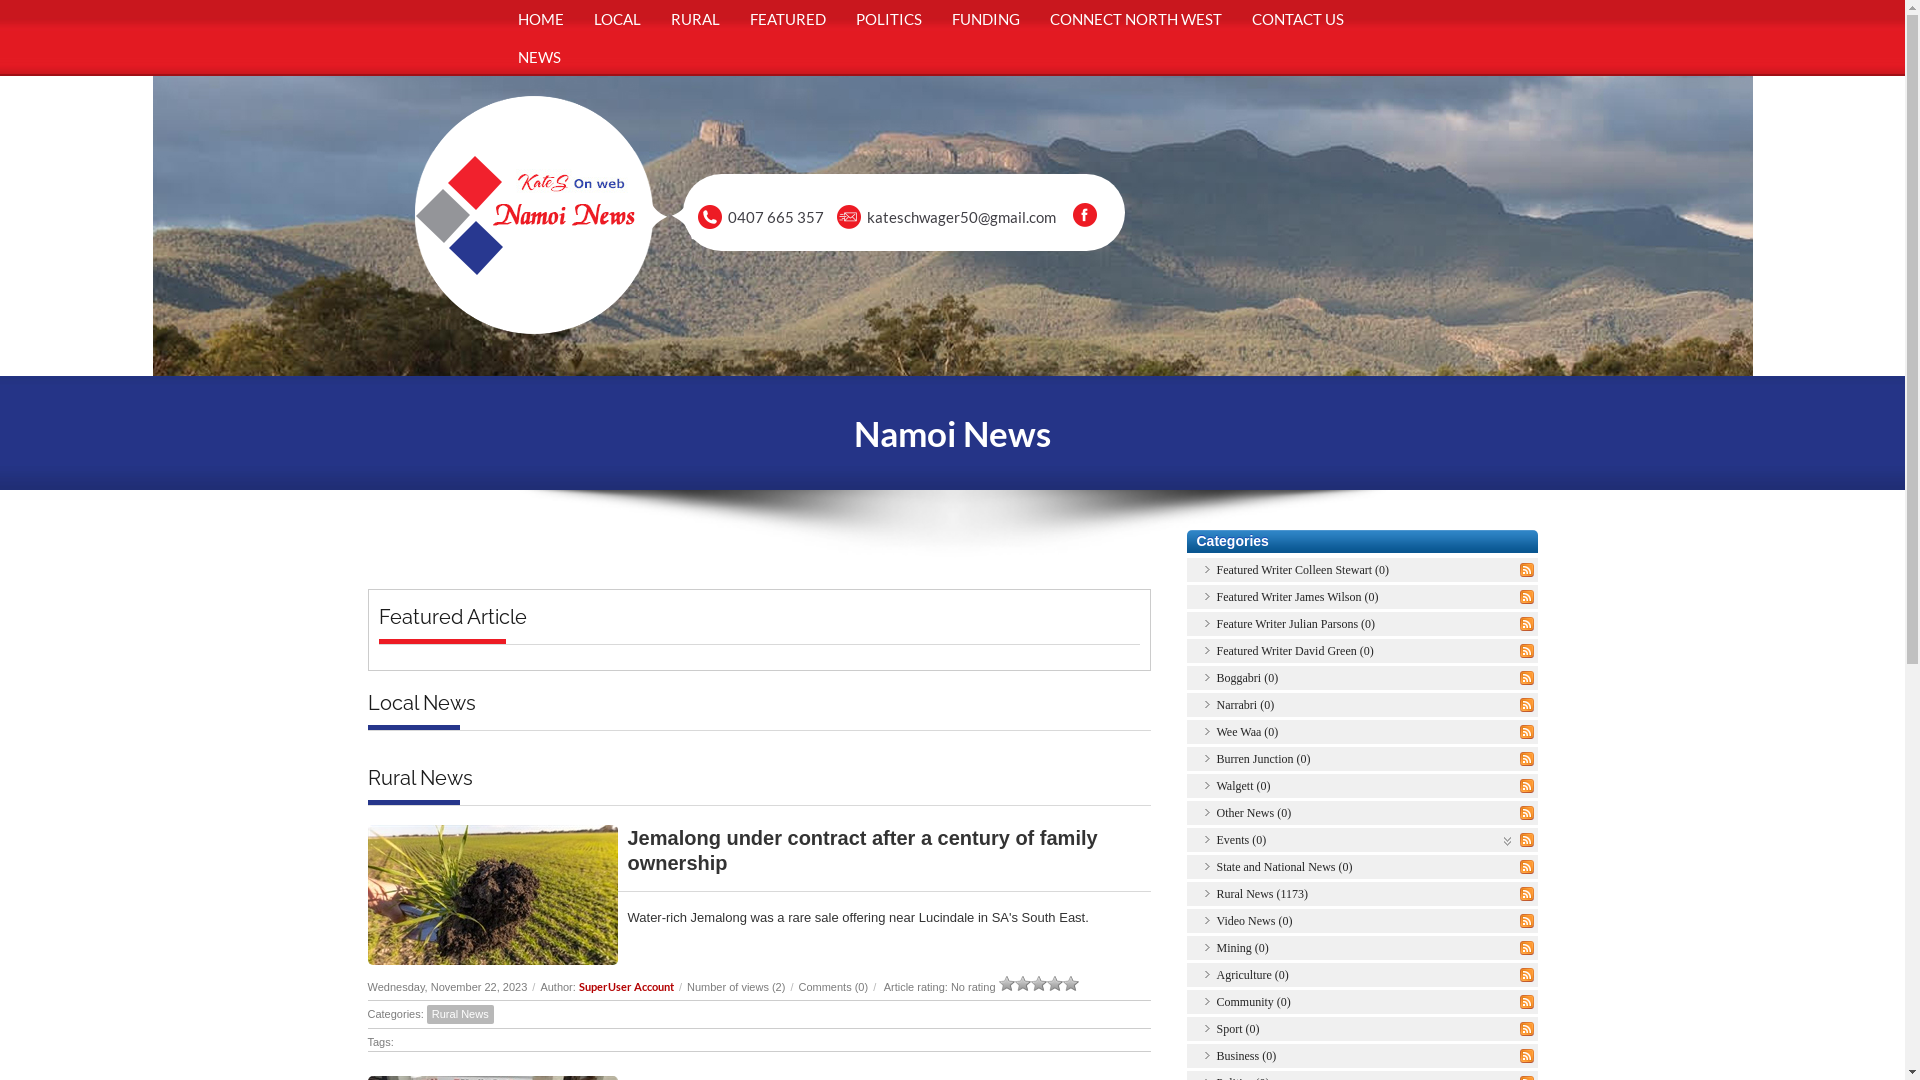 This screenshot has height=1080, width=1920. I want to click on SuperUser Account, so click(626, 986).